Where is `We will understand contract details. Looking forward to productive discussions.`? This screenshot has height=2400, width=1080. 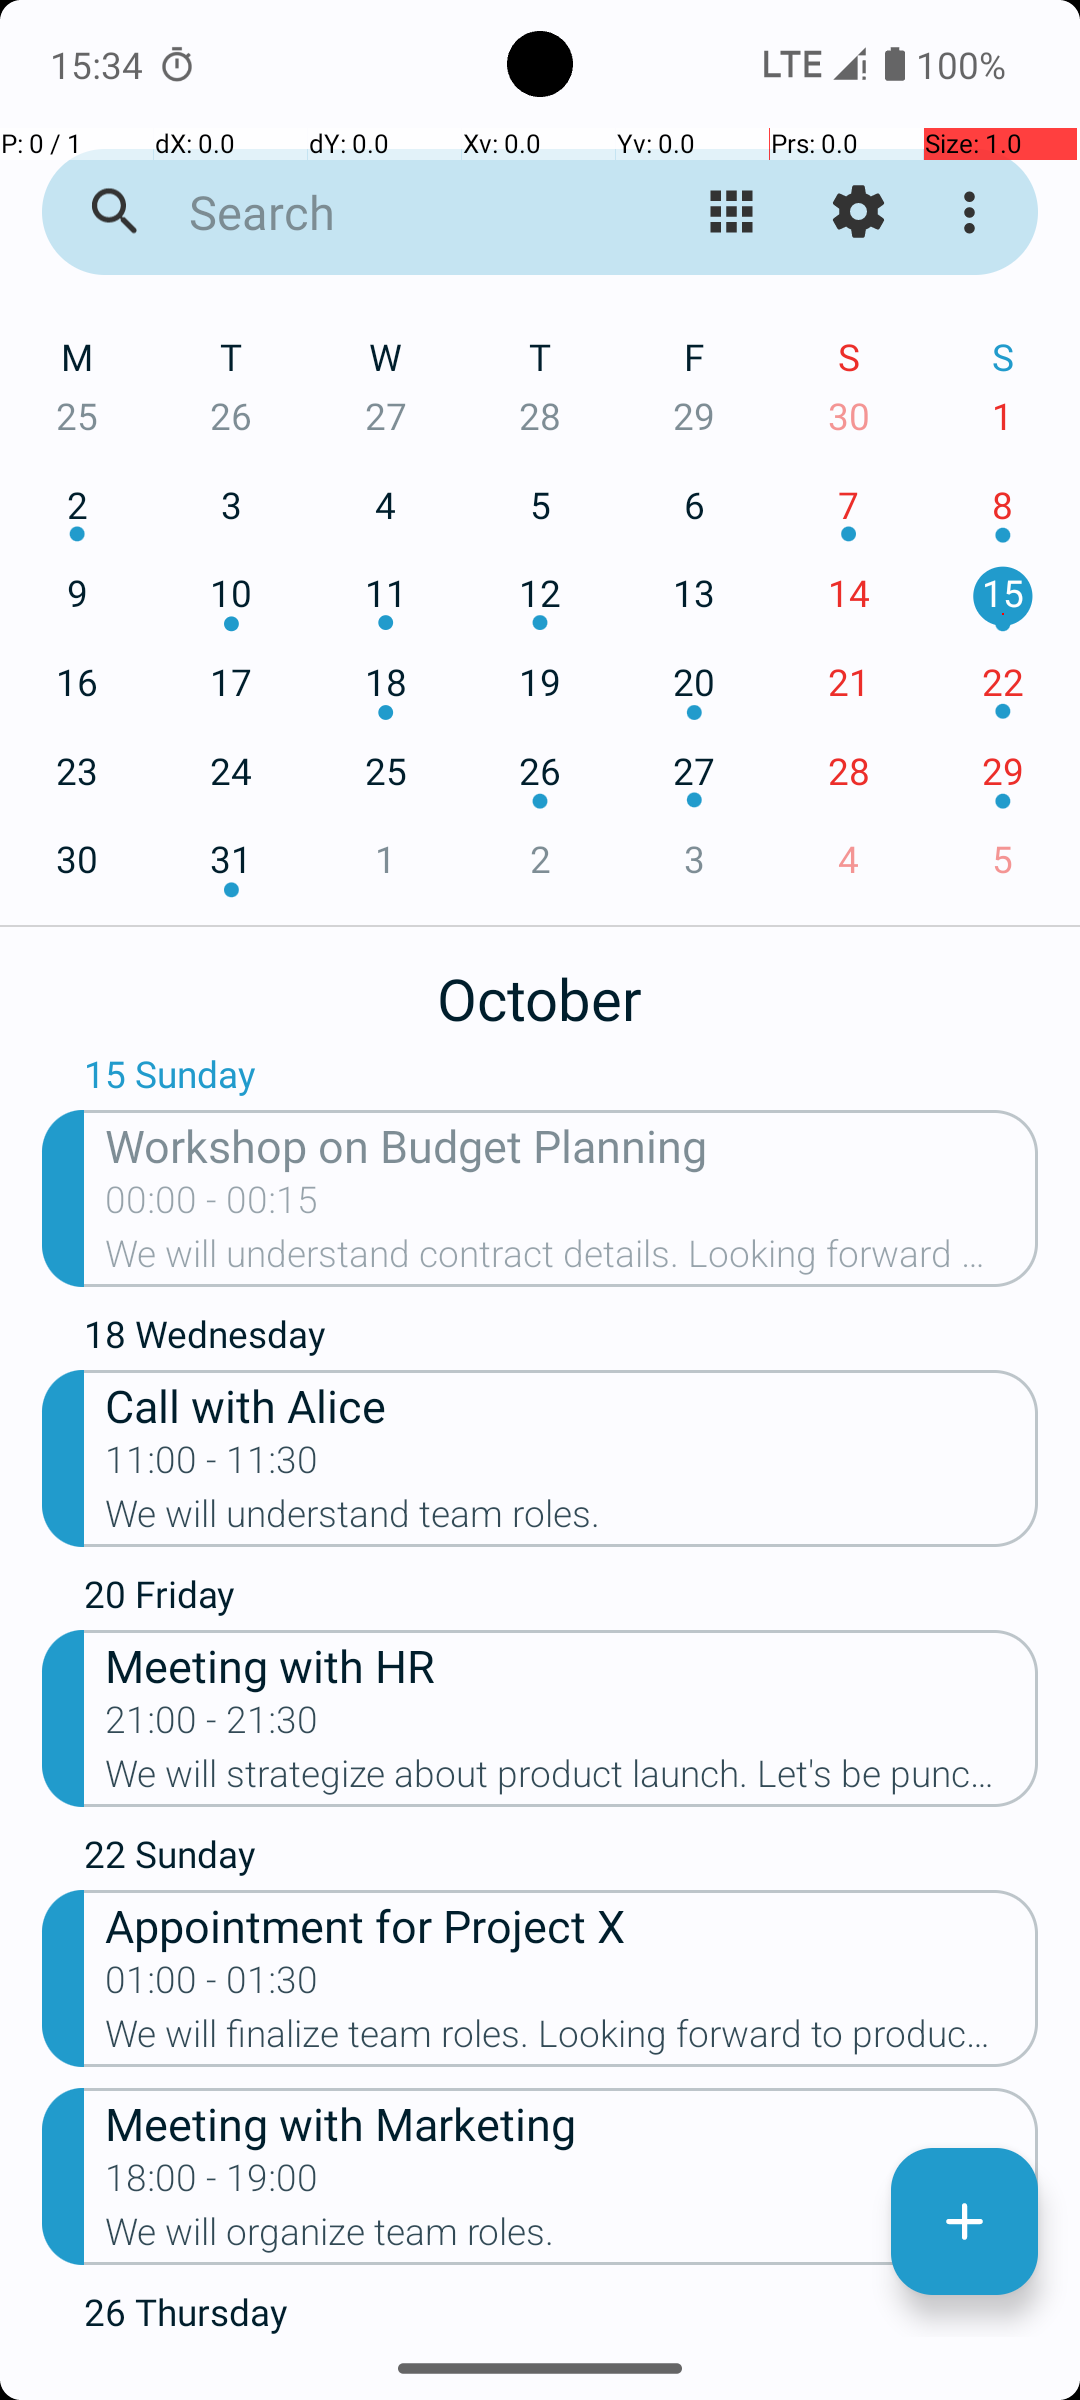 We will understand contract details. Looking forward to productive discussions. is located at coordinates (572, 1260).